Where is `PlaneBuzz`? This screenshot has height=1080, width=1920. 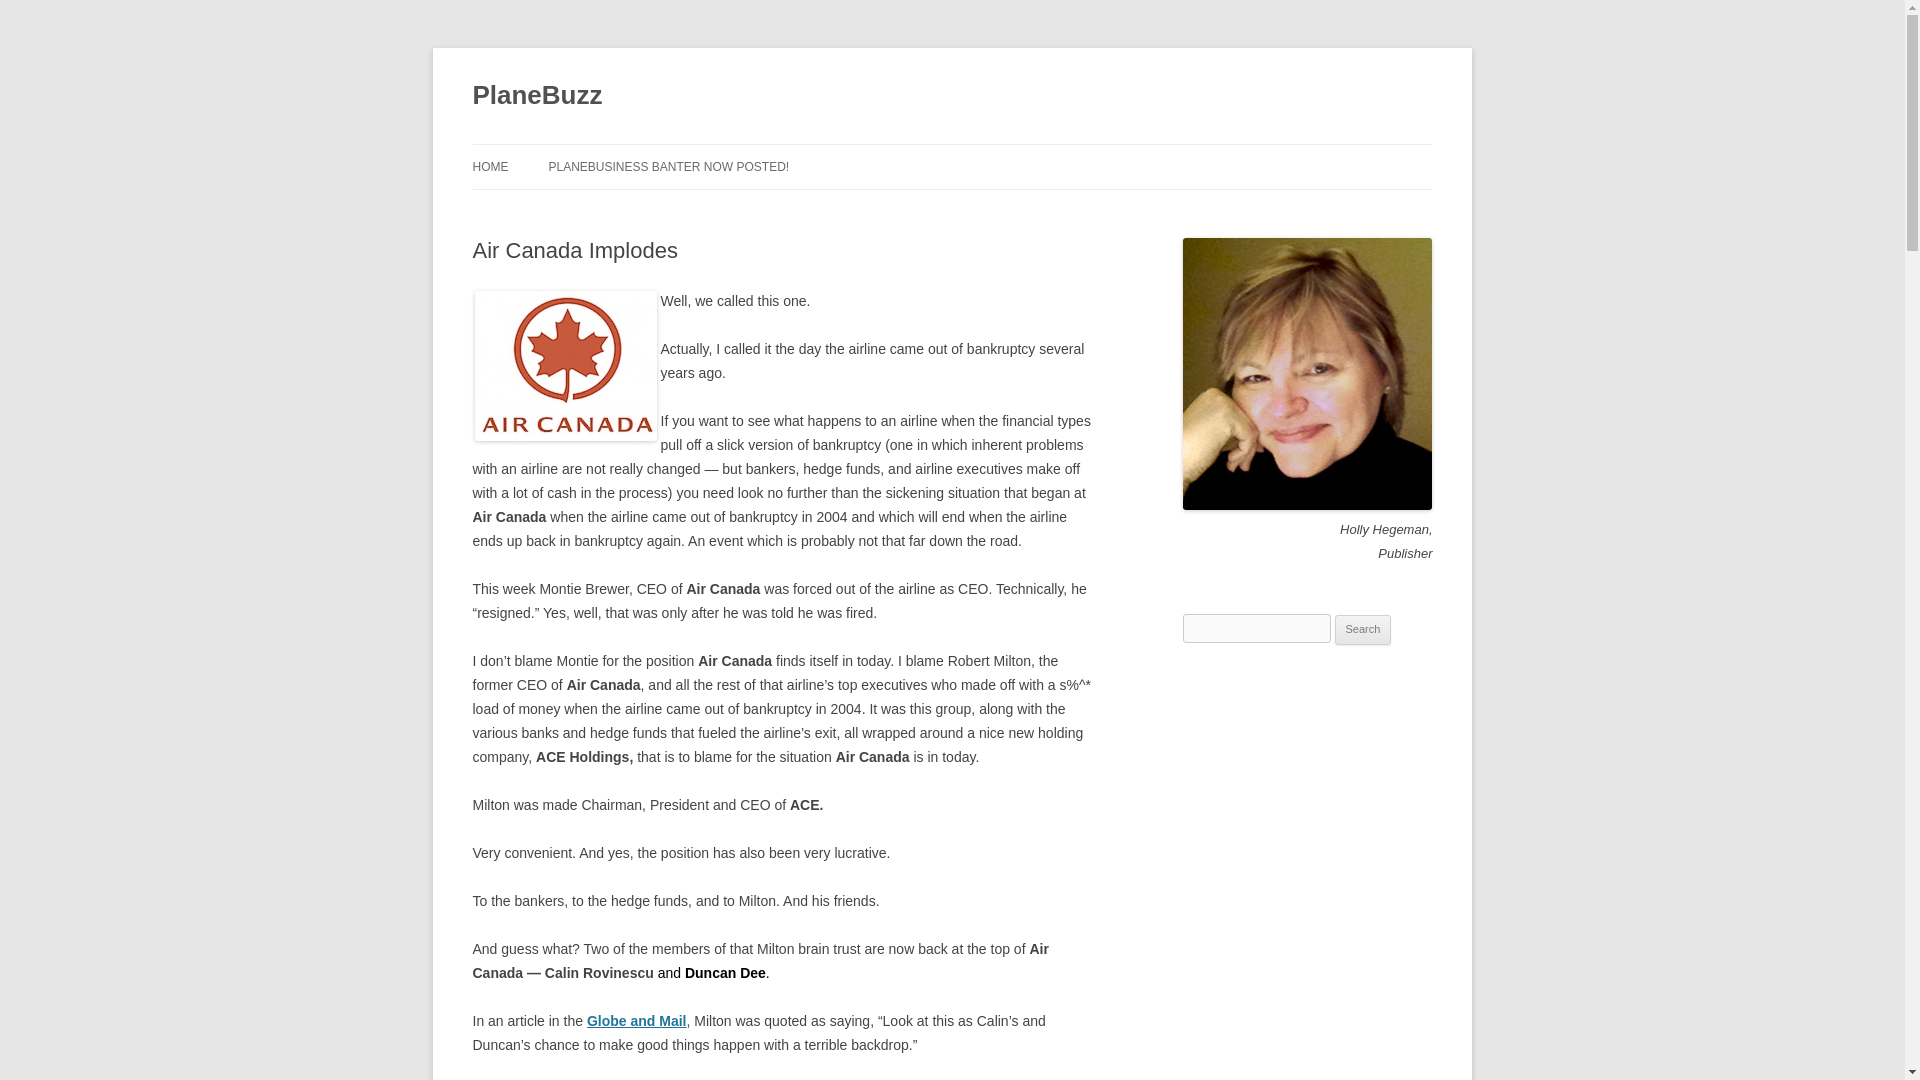
PlaneBuzz is located at coordinates (537, 96).